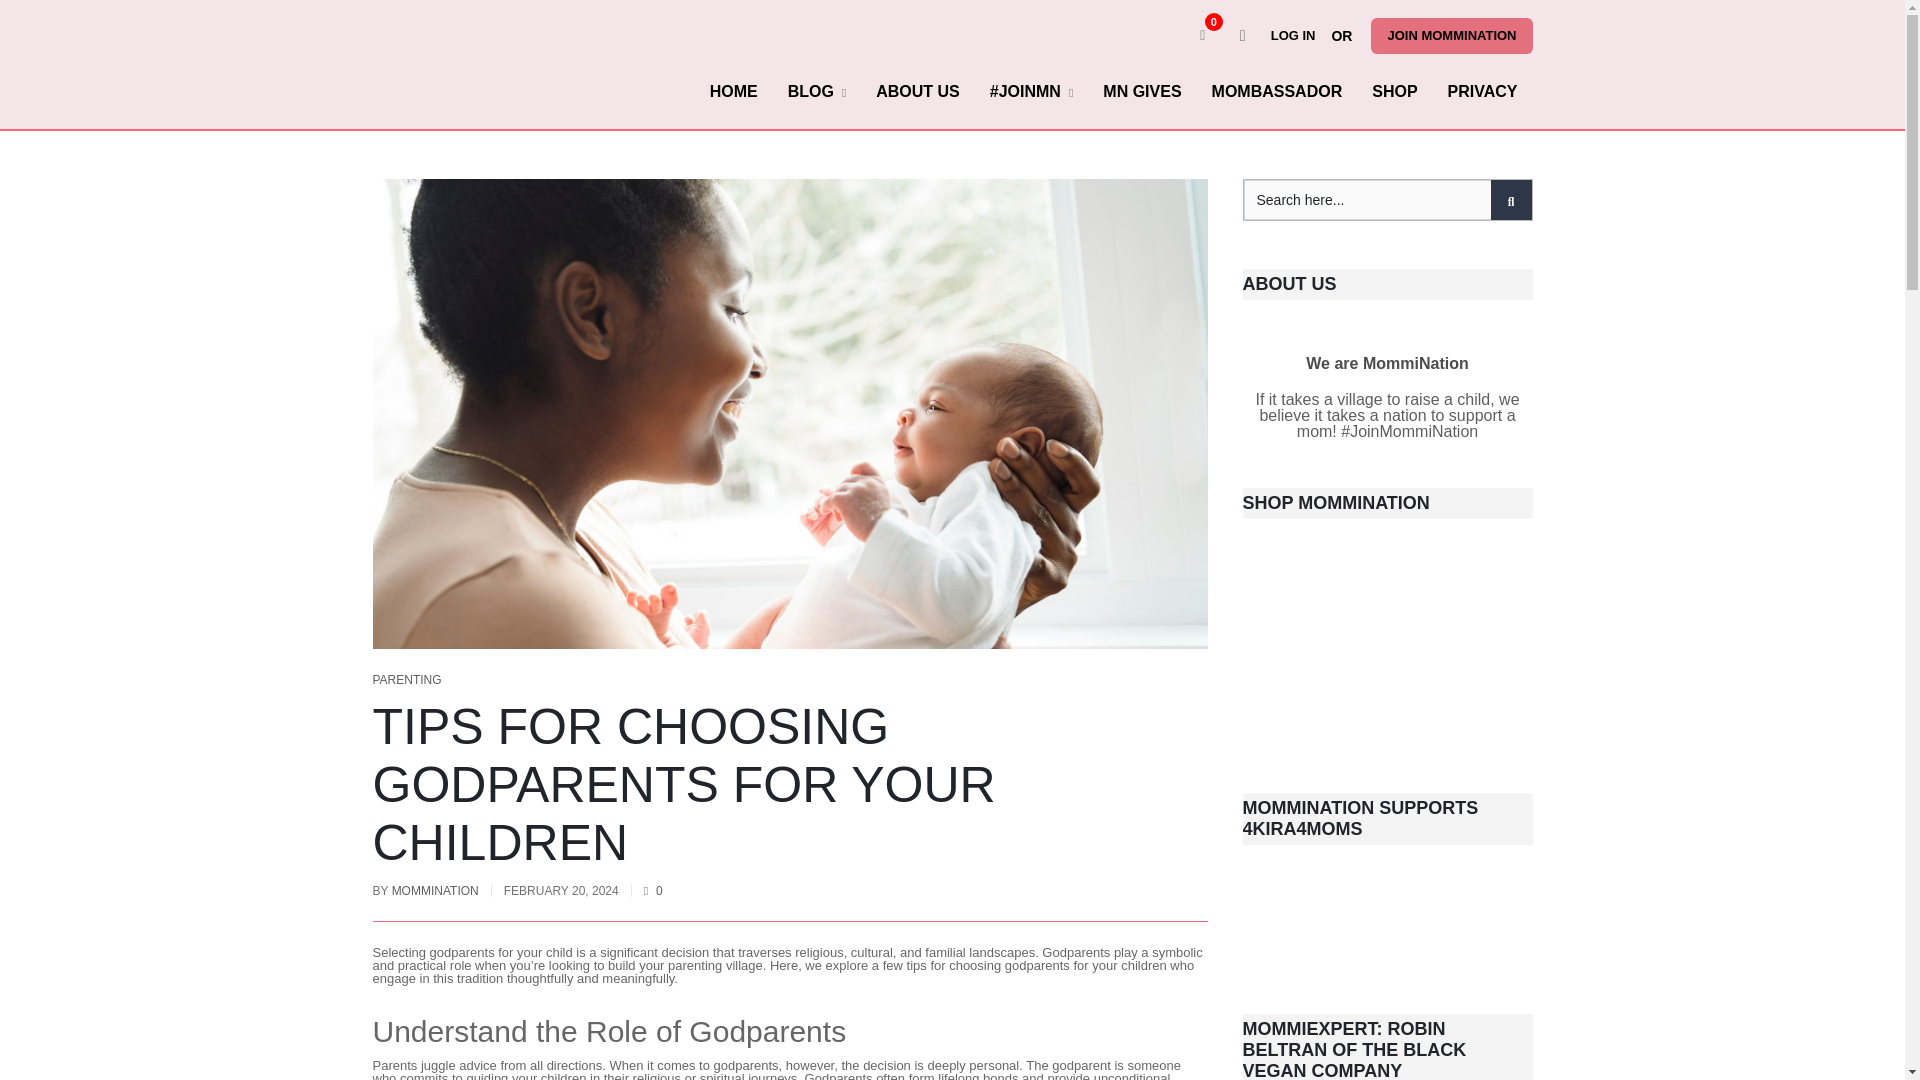  I want to click on 0, so click(1202, 36).